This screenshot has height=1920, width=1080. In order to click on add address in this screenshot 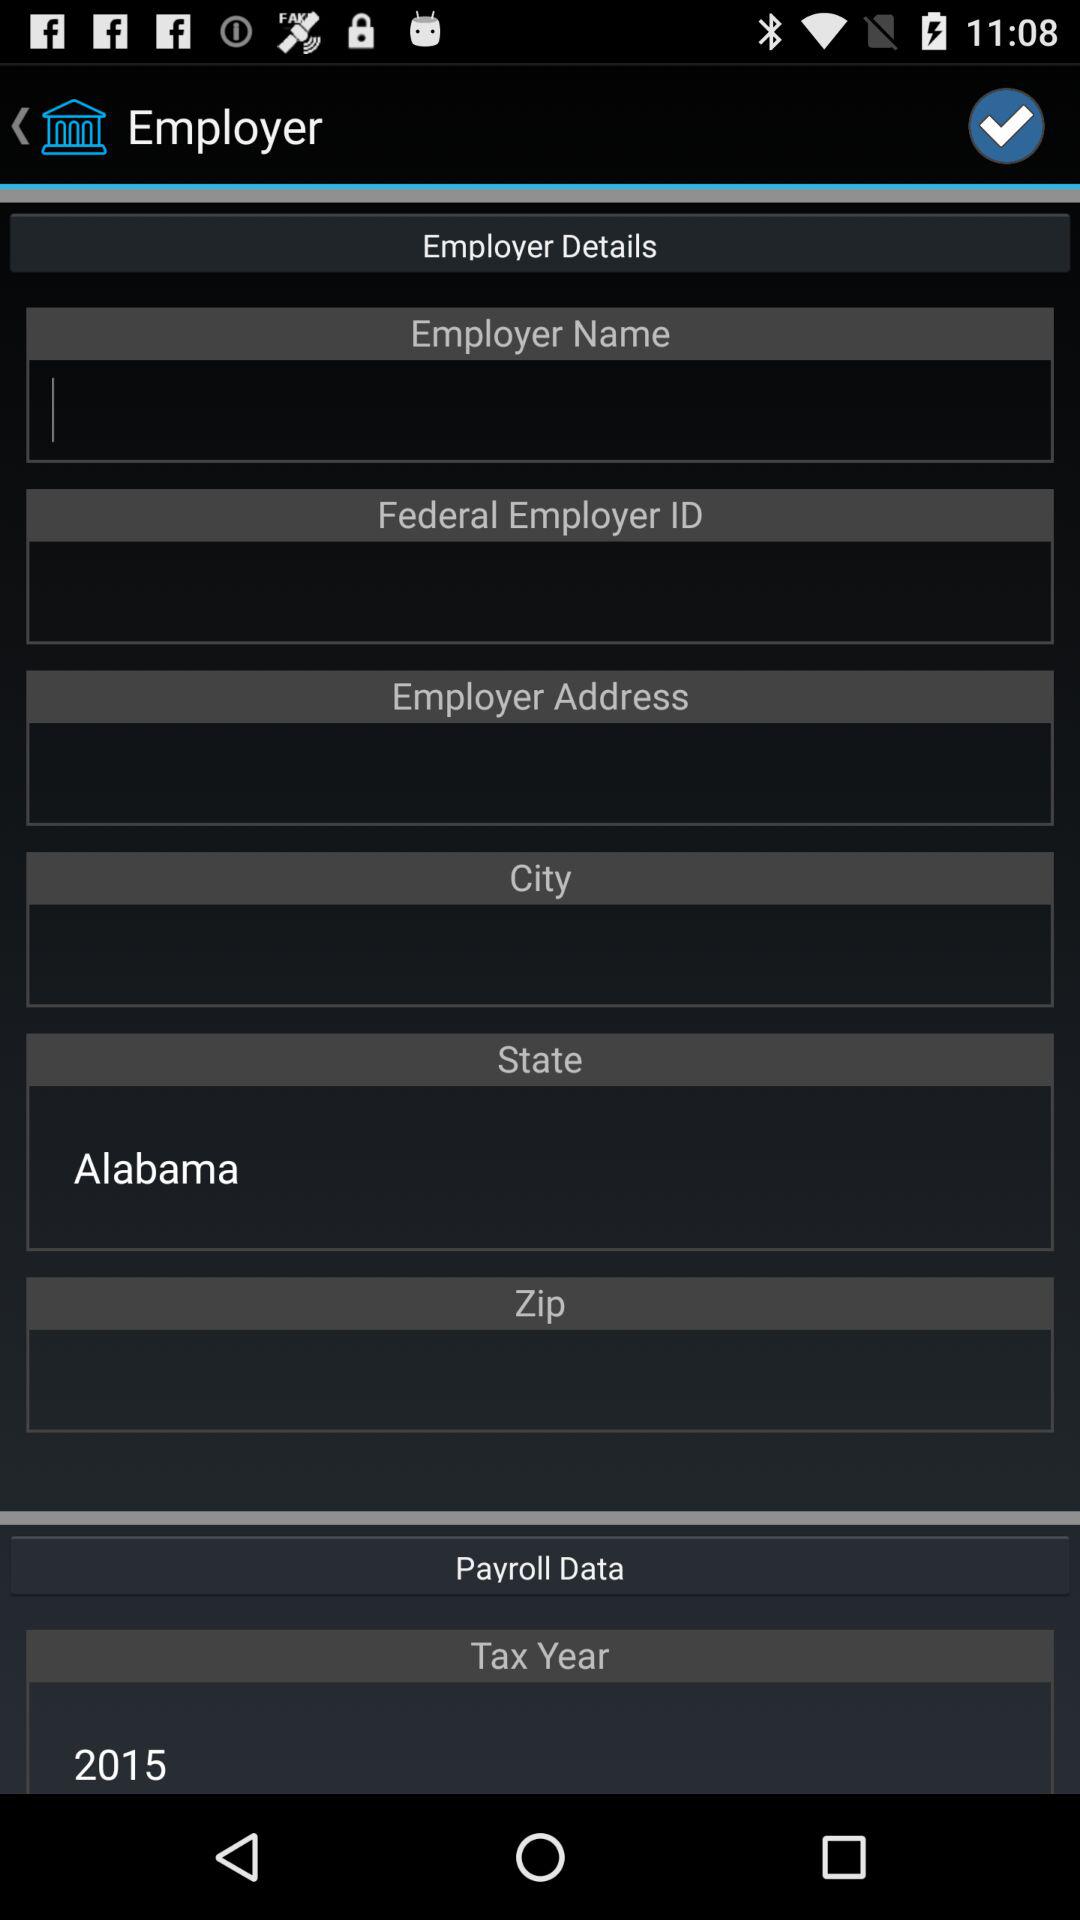, I will do `click(540, 772)`.